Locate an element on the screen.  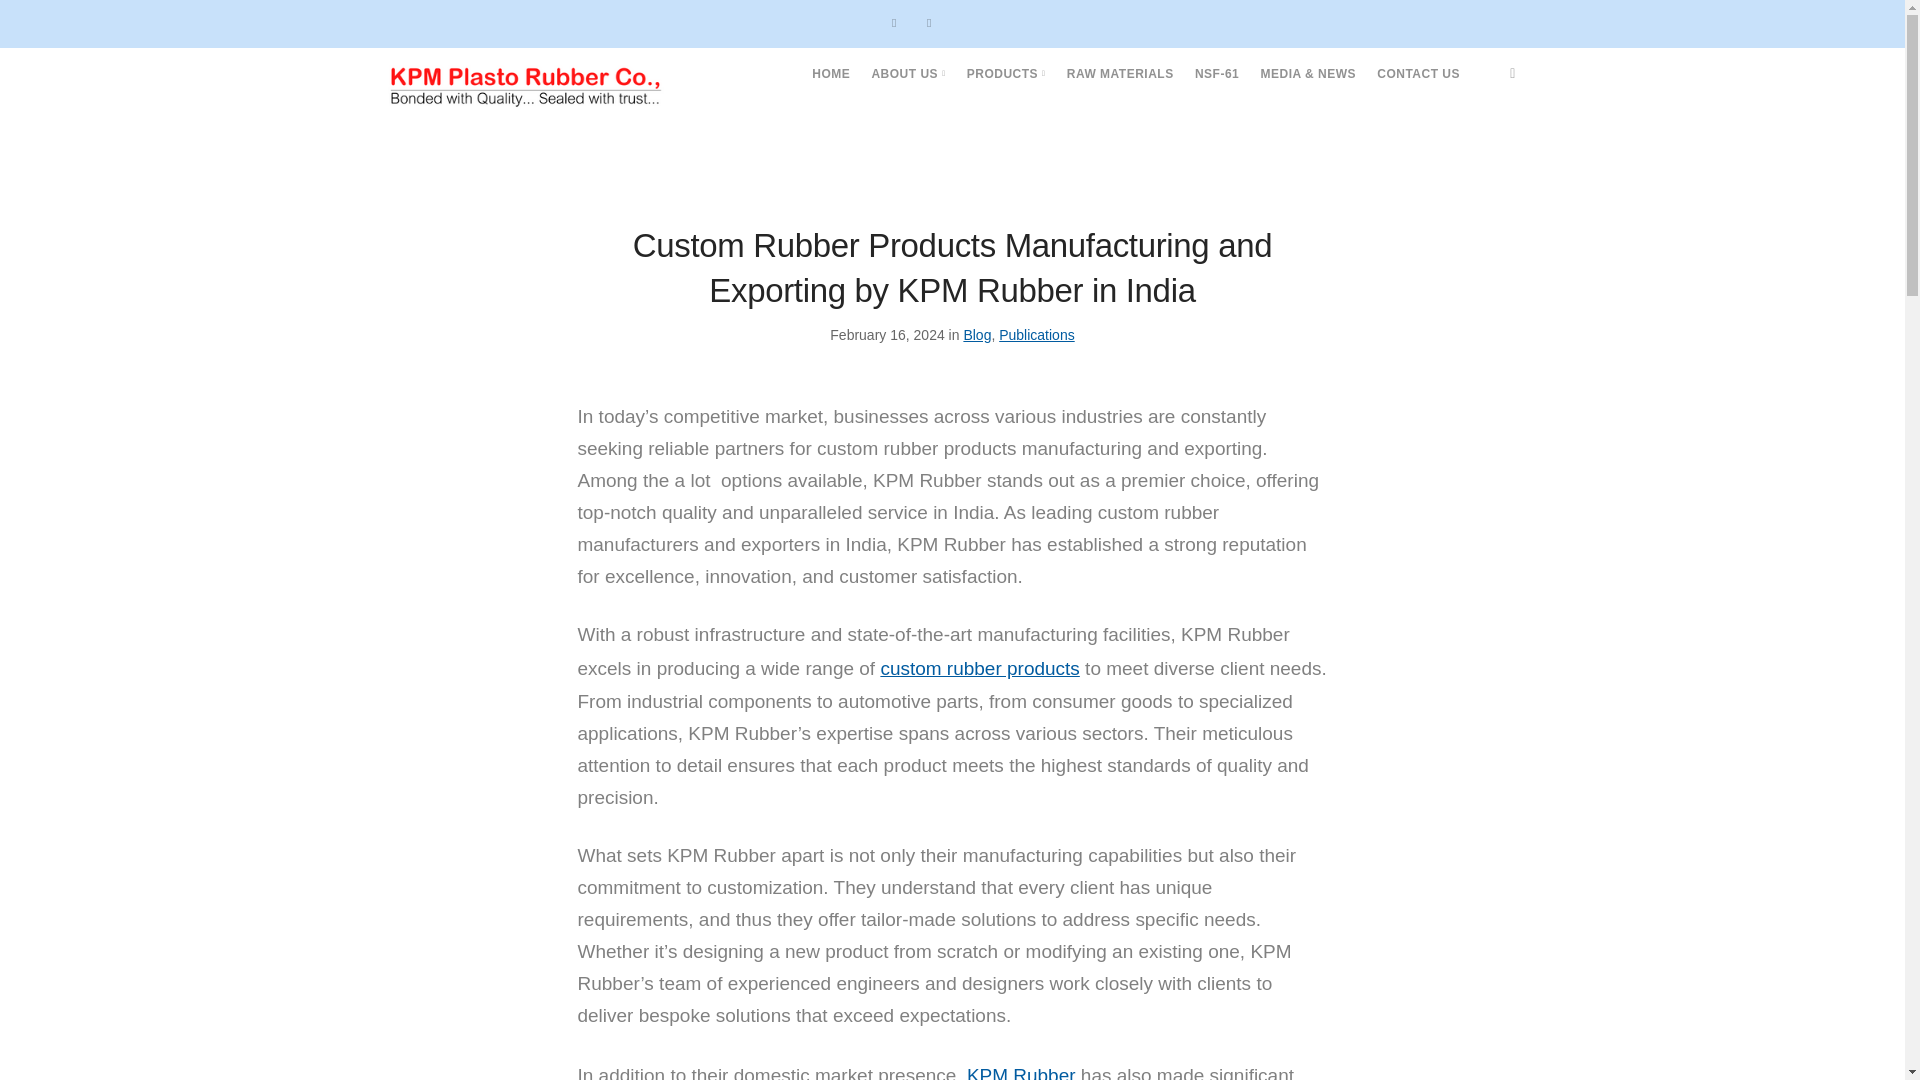
HOME is located at coordinates (831, 74).